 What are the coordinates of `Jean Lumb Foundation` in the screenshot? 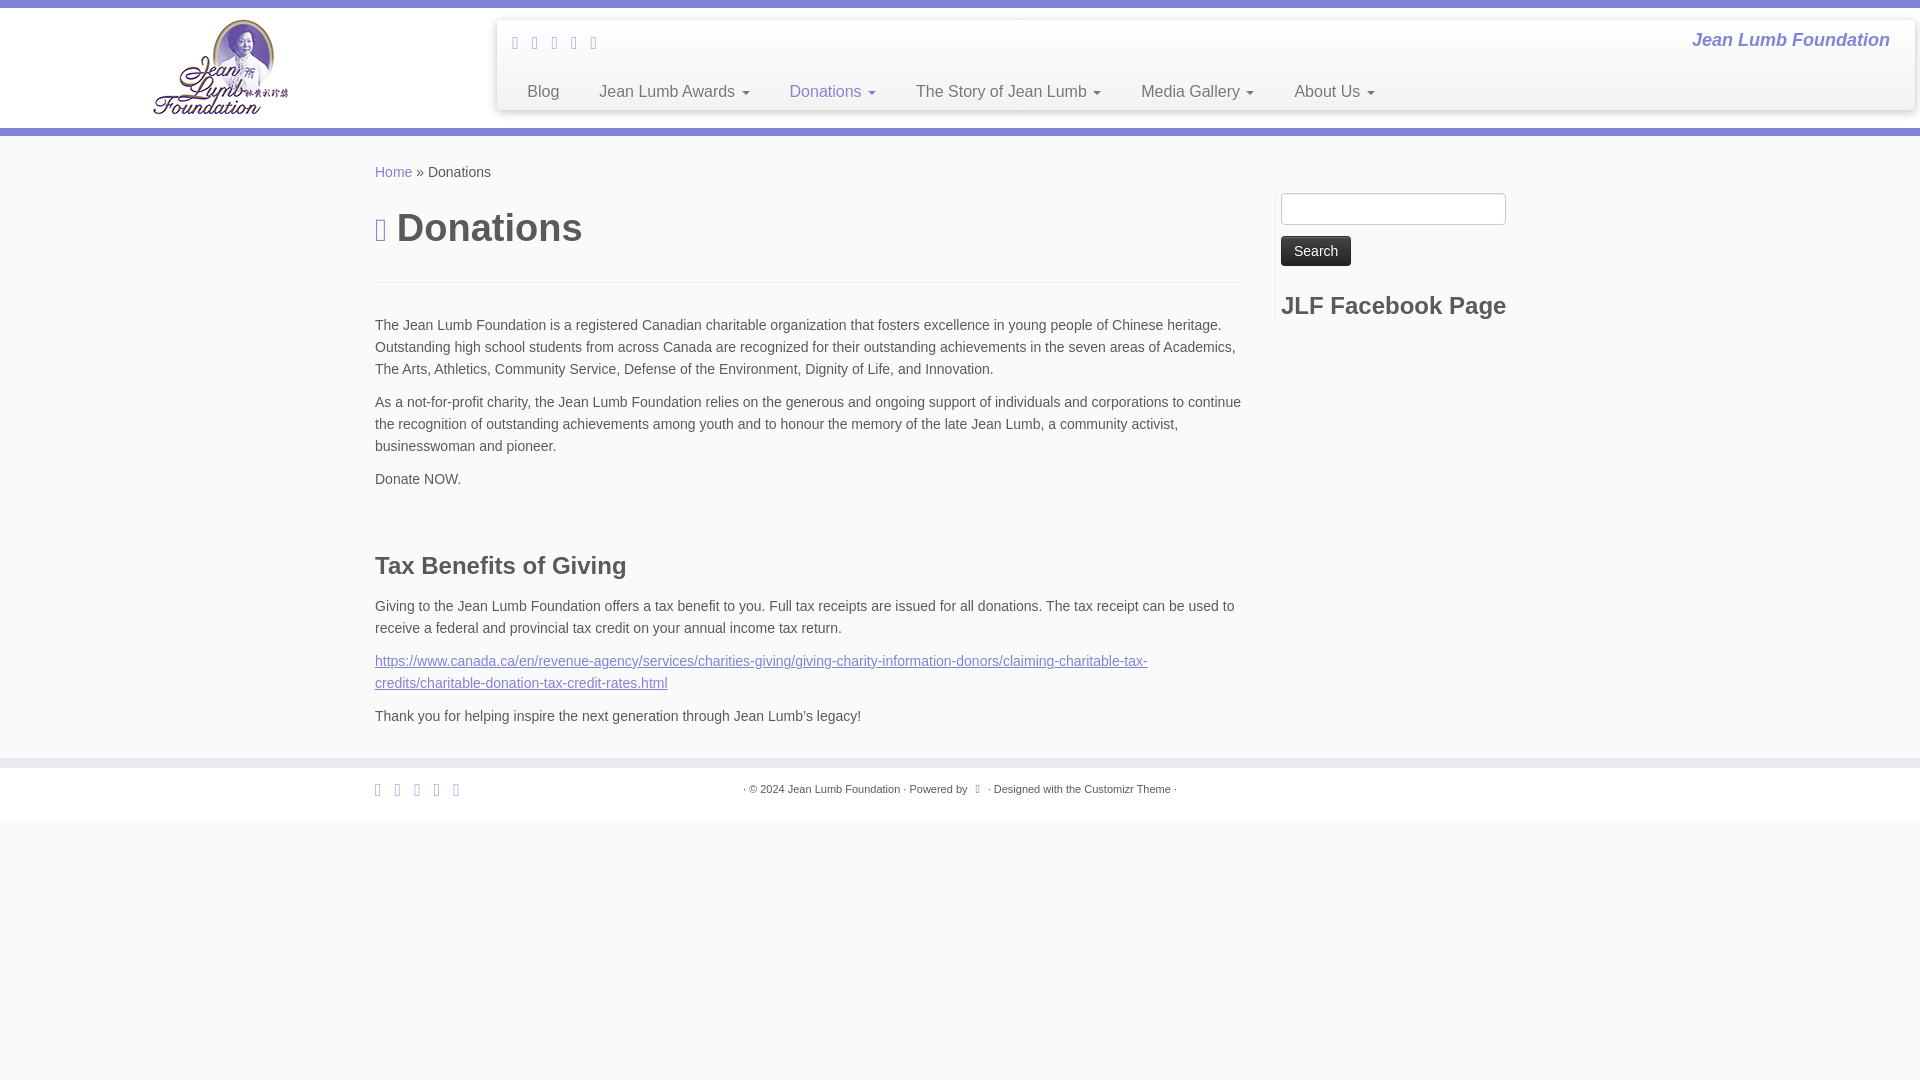 It's located at (393, 172).